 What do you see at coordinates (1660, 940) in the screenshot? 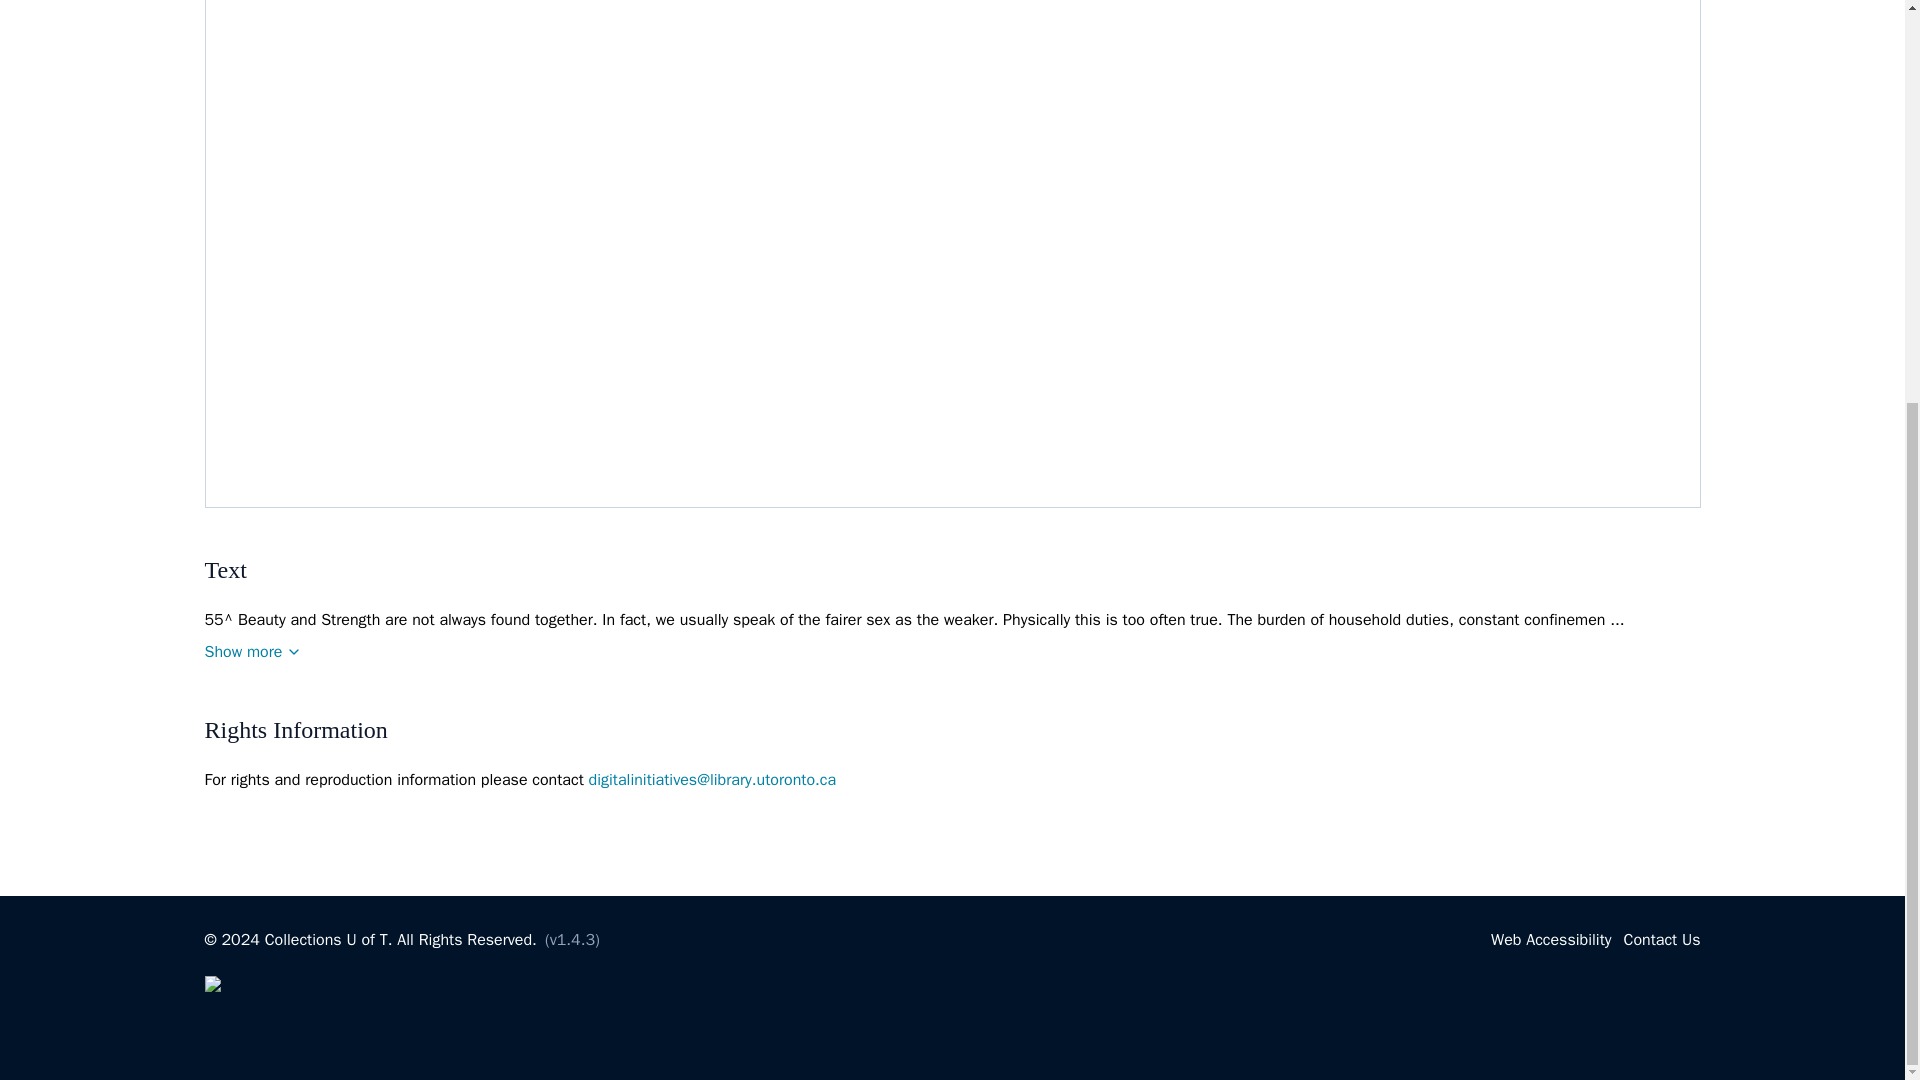
I see `Contact Us` at bounding box center [1660, 940].